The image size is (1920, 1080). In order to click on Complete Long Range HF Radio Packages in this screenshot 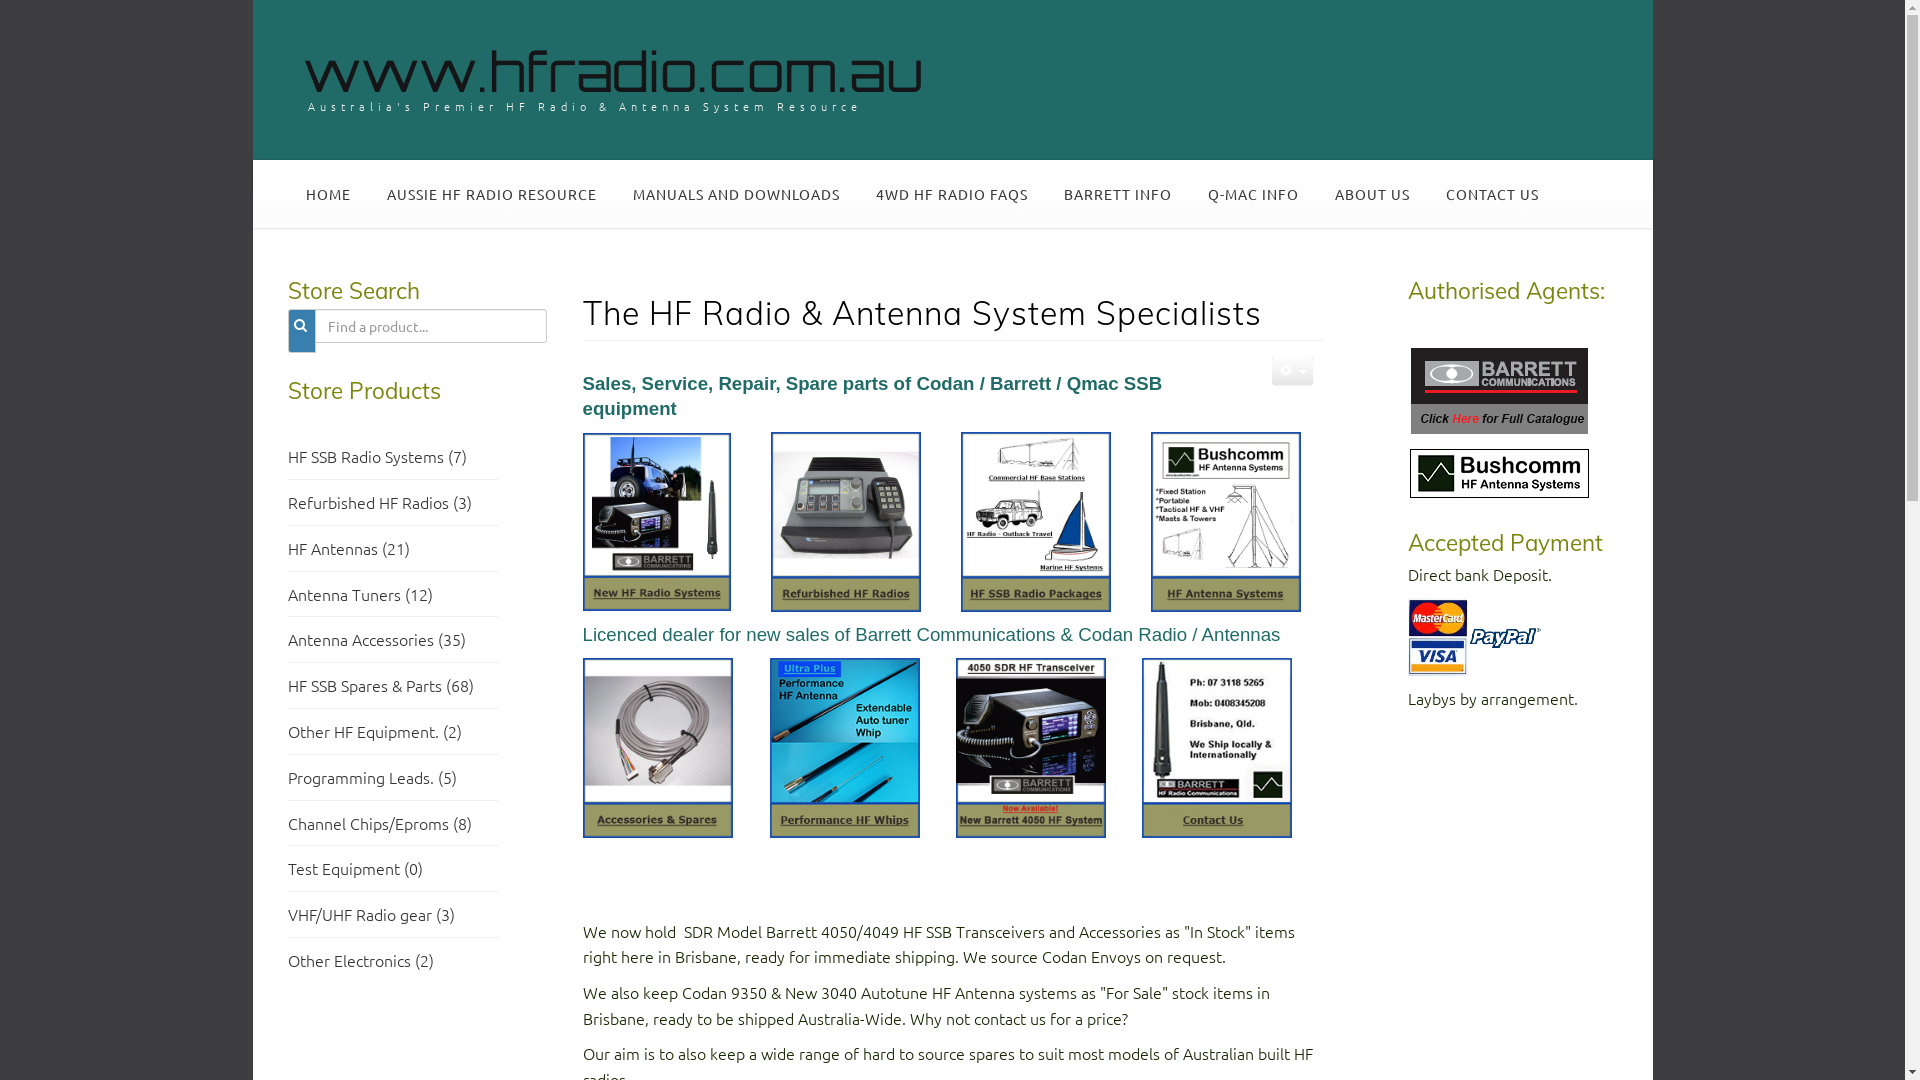, I will do `click(1035, 519)`.